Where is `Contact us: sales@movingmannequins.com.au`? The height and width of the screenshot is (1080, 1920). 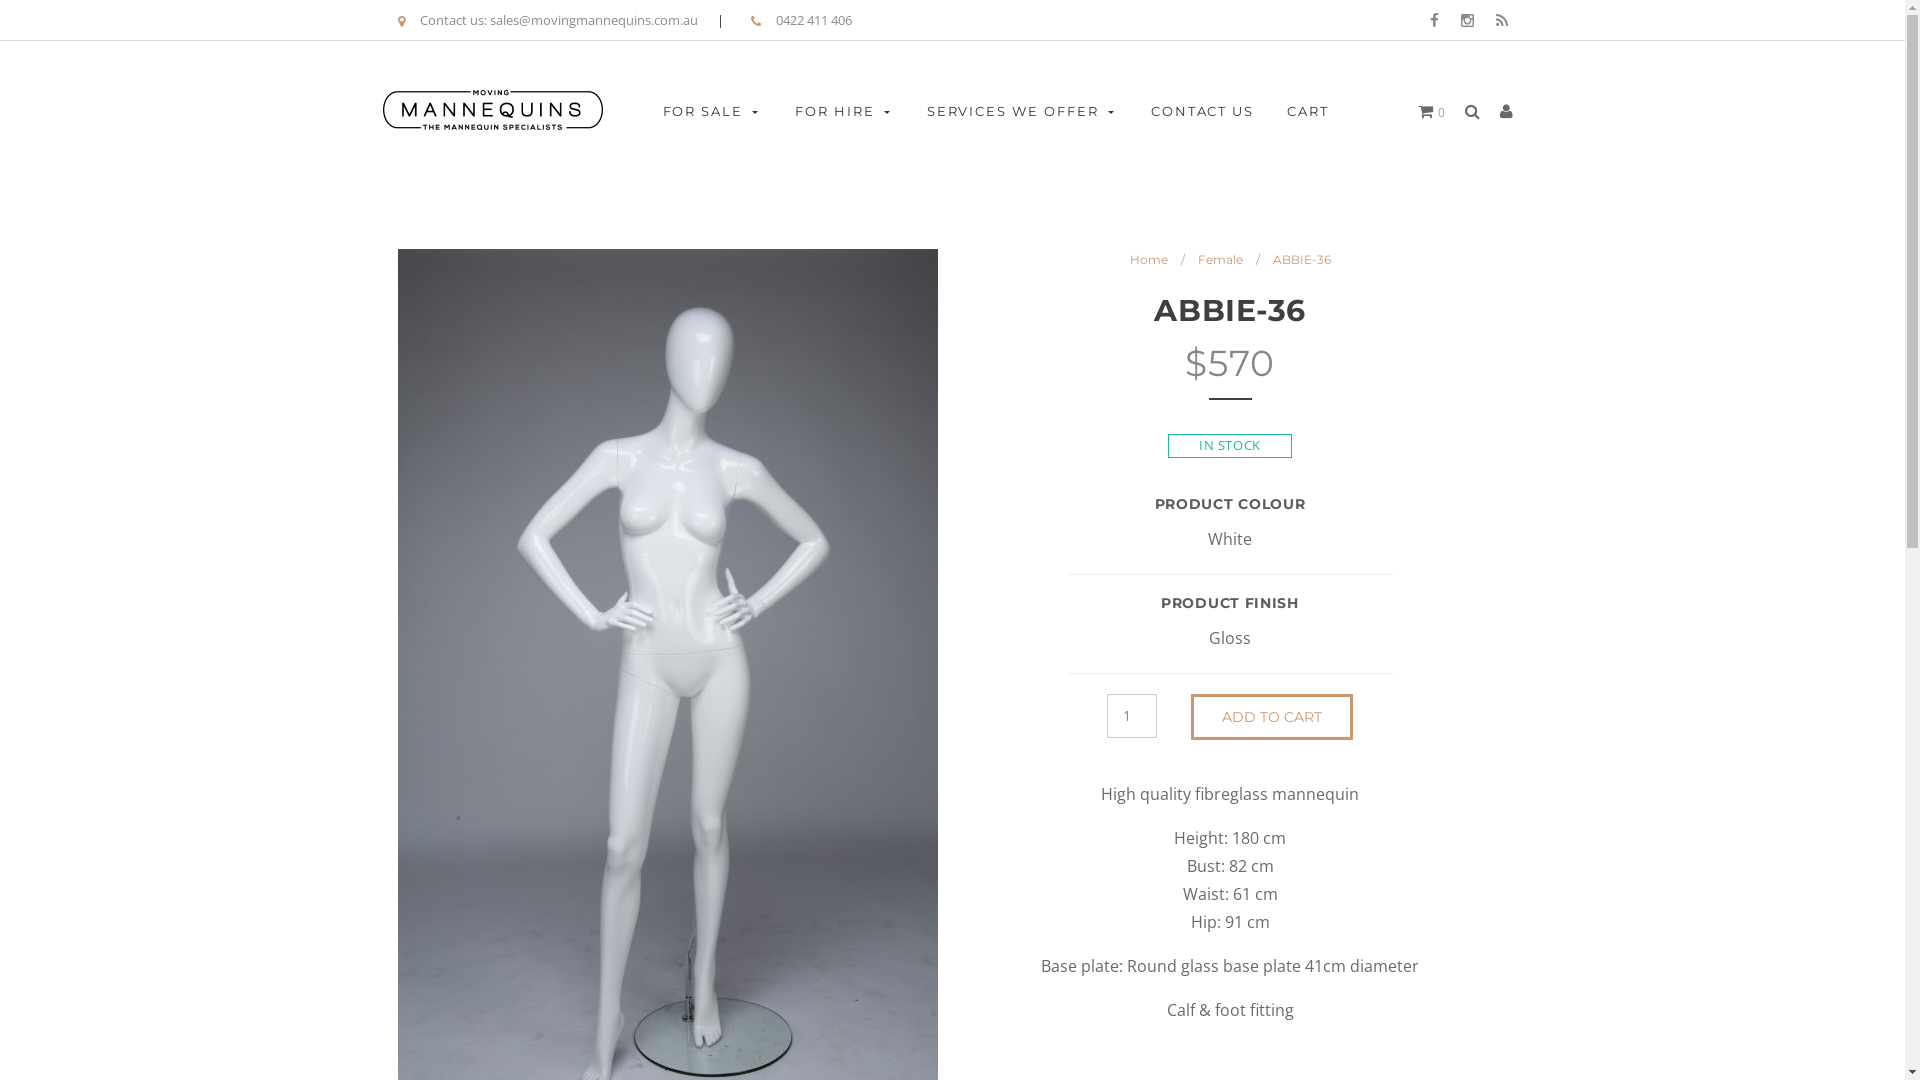
Contact us: sales@movingmannequins.com.au is located at coordinates (560, 22).